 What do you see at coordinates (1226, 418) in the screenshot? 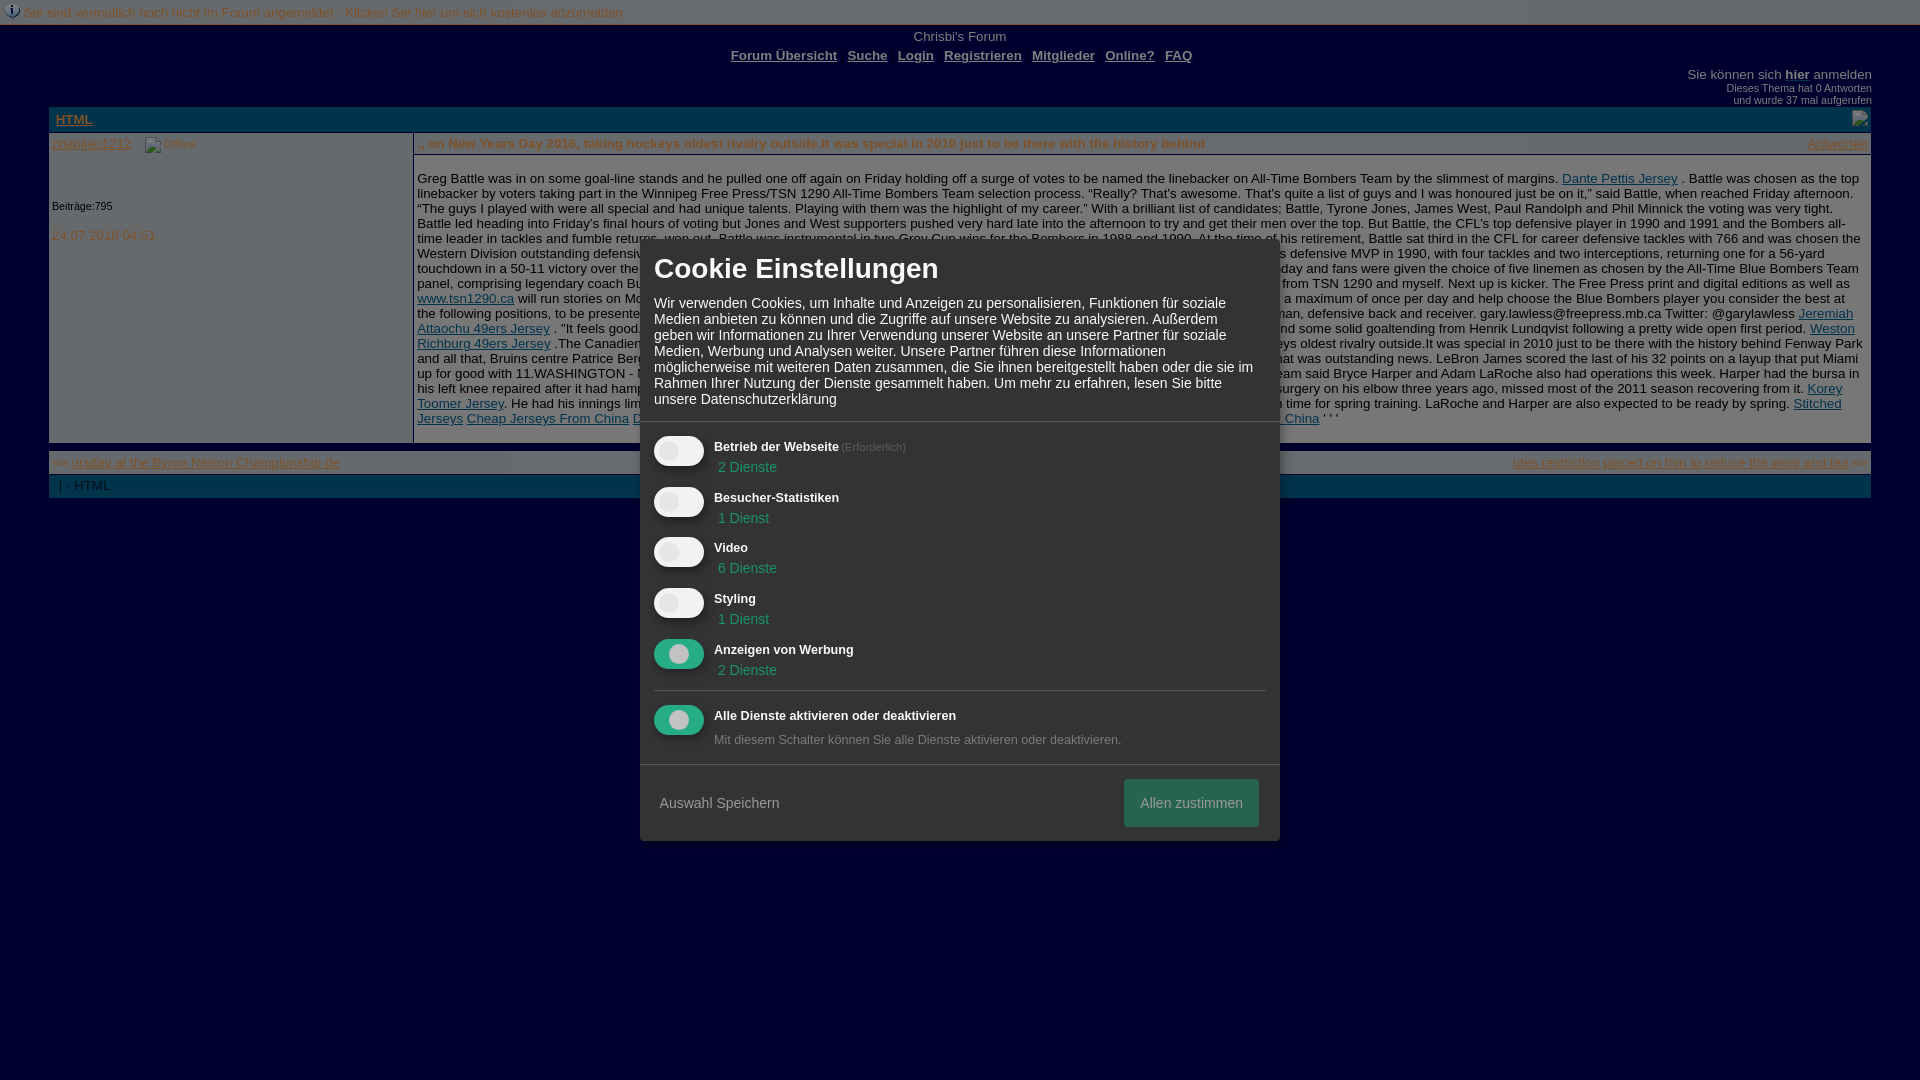
I see `Wholesale Jerseys From China` at bounding box center [1226, 418].